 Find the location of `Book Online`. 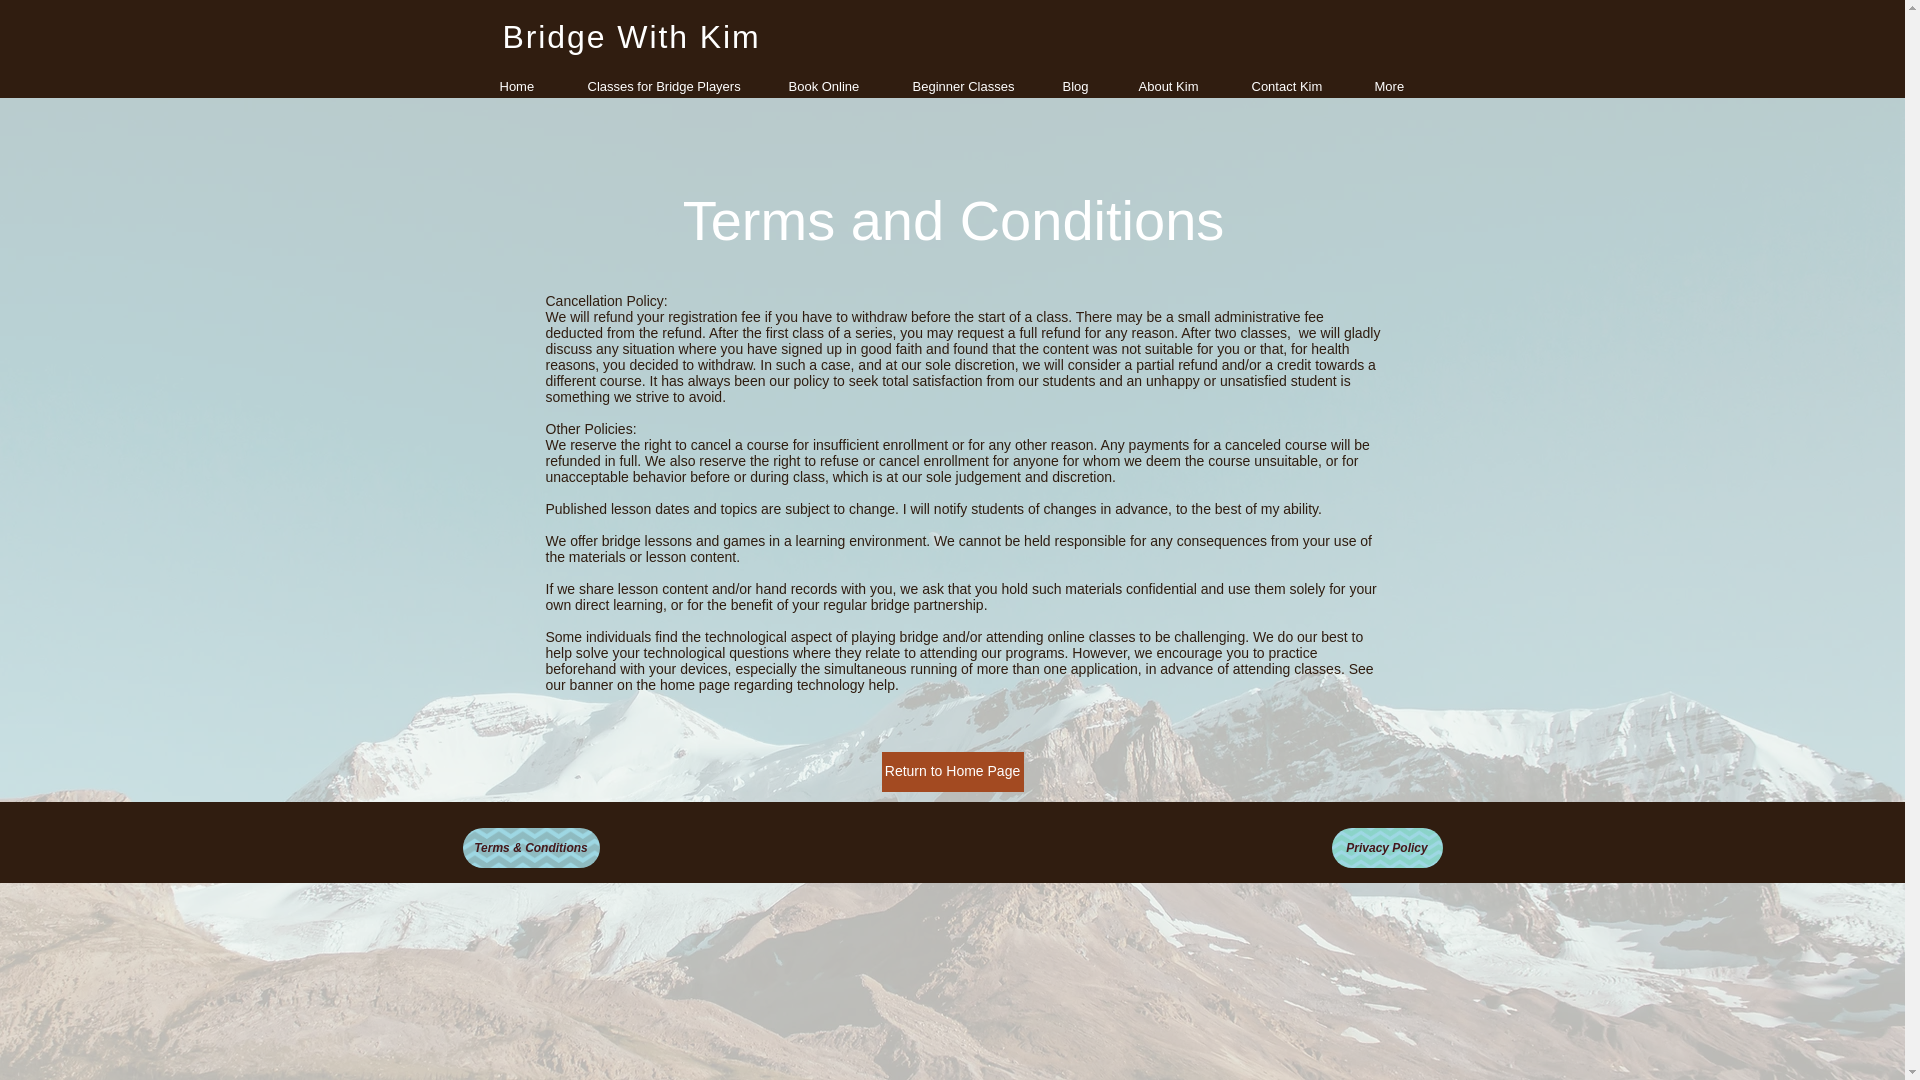

Book Online is located at coordinates (830, 86).